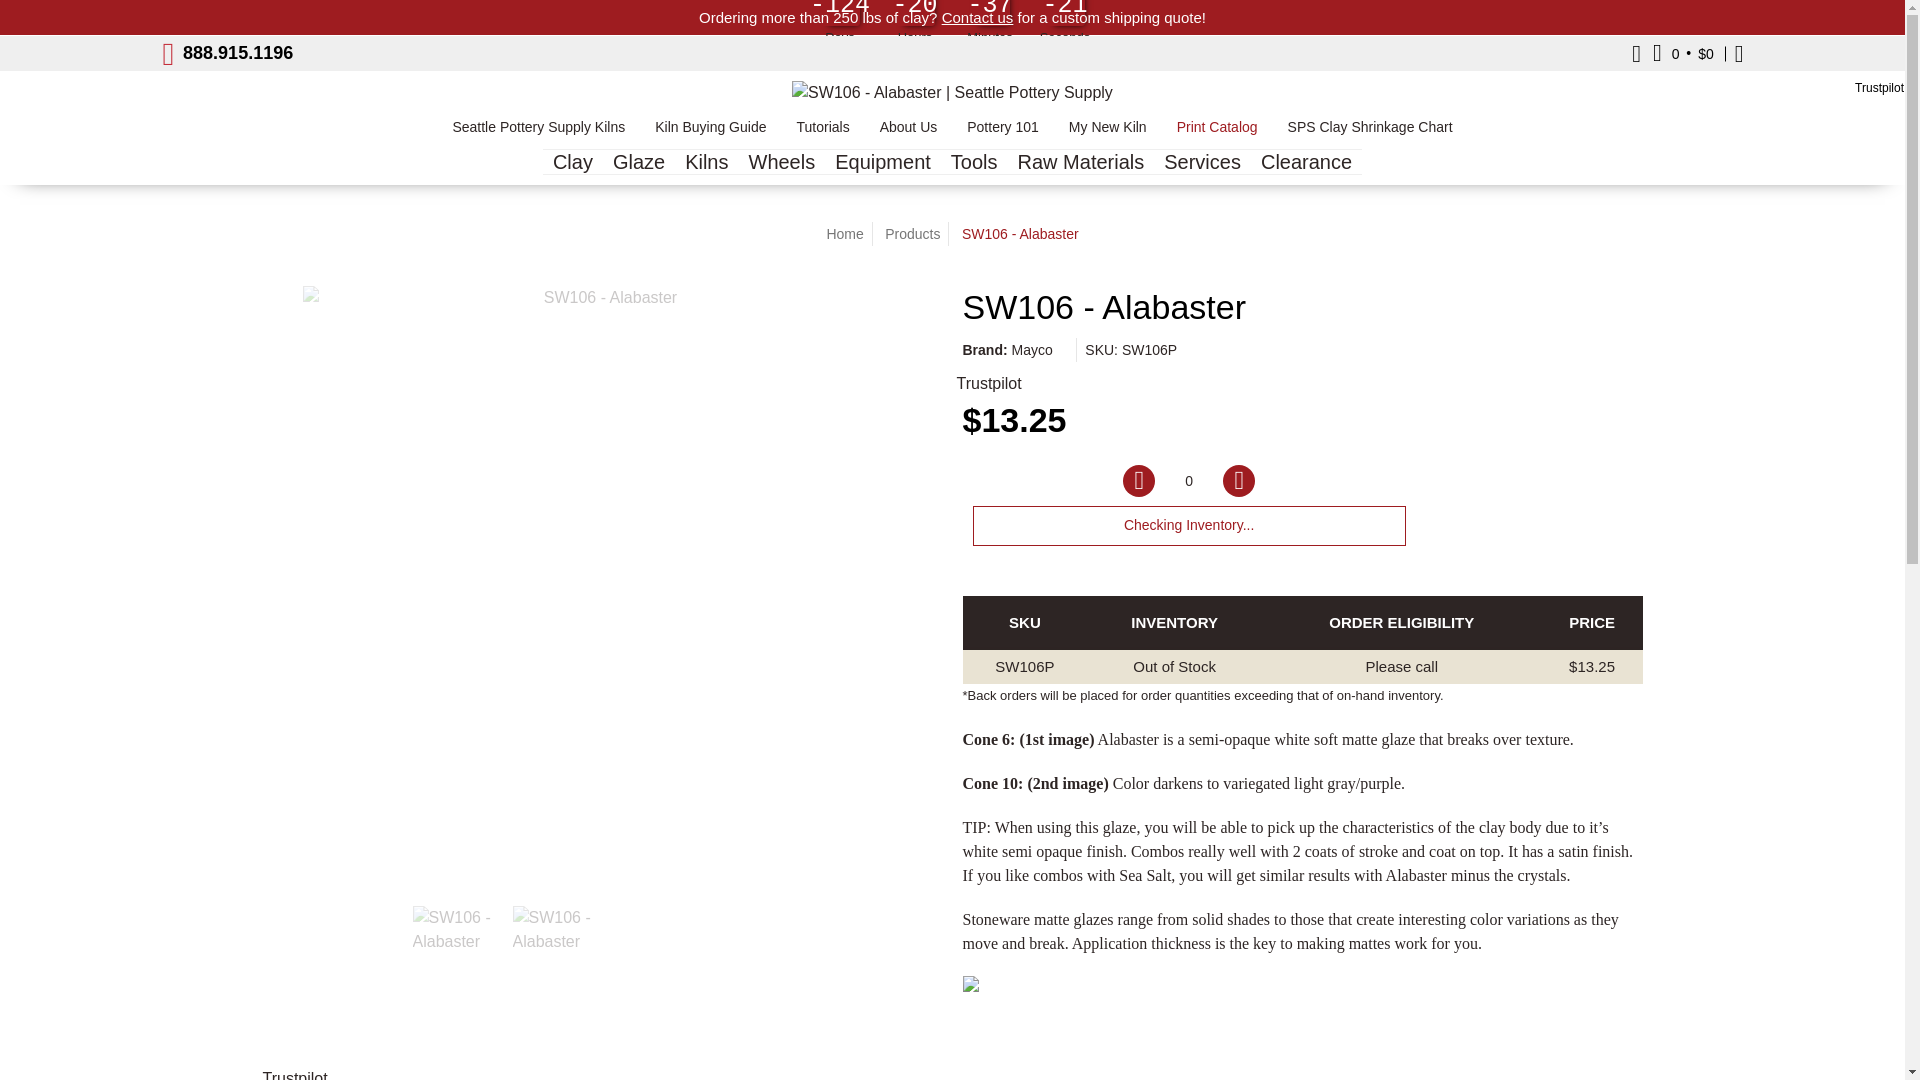 This screenshot has height=1080, width=1920. I want to click on Checking Inventory..., so click(1188, 526).